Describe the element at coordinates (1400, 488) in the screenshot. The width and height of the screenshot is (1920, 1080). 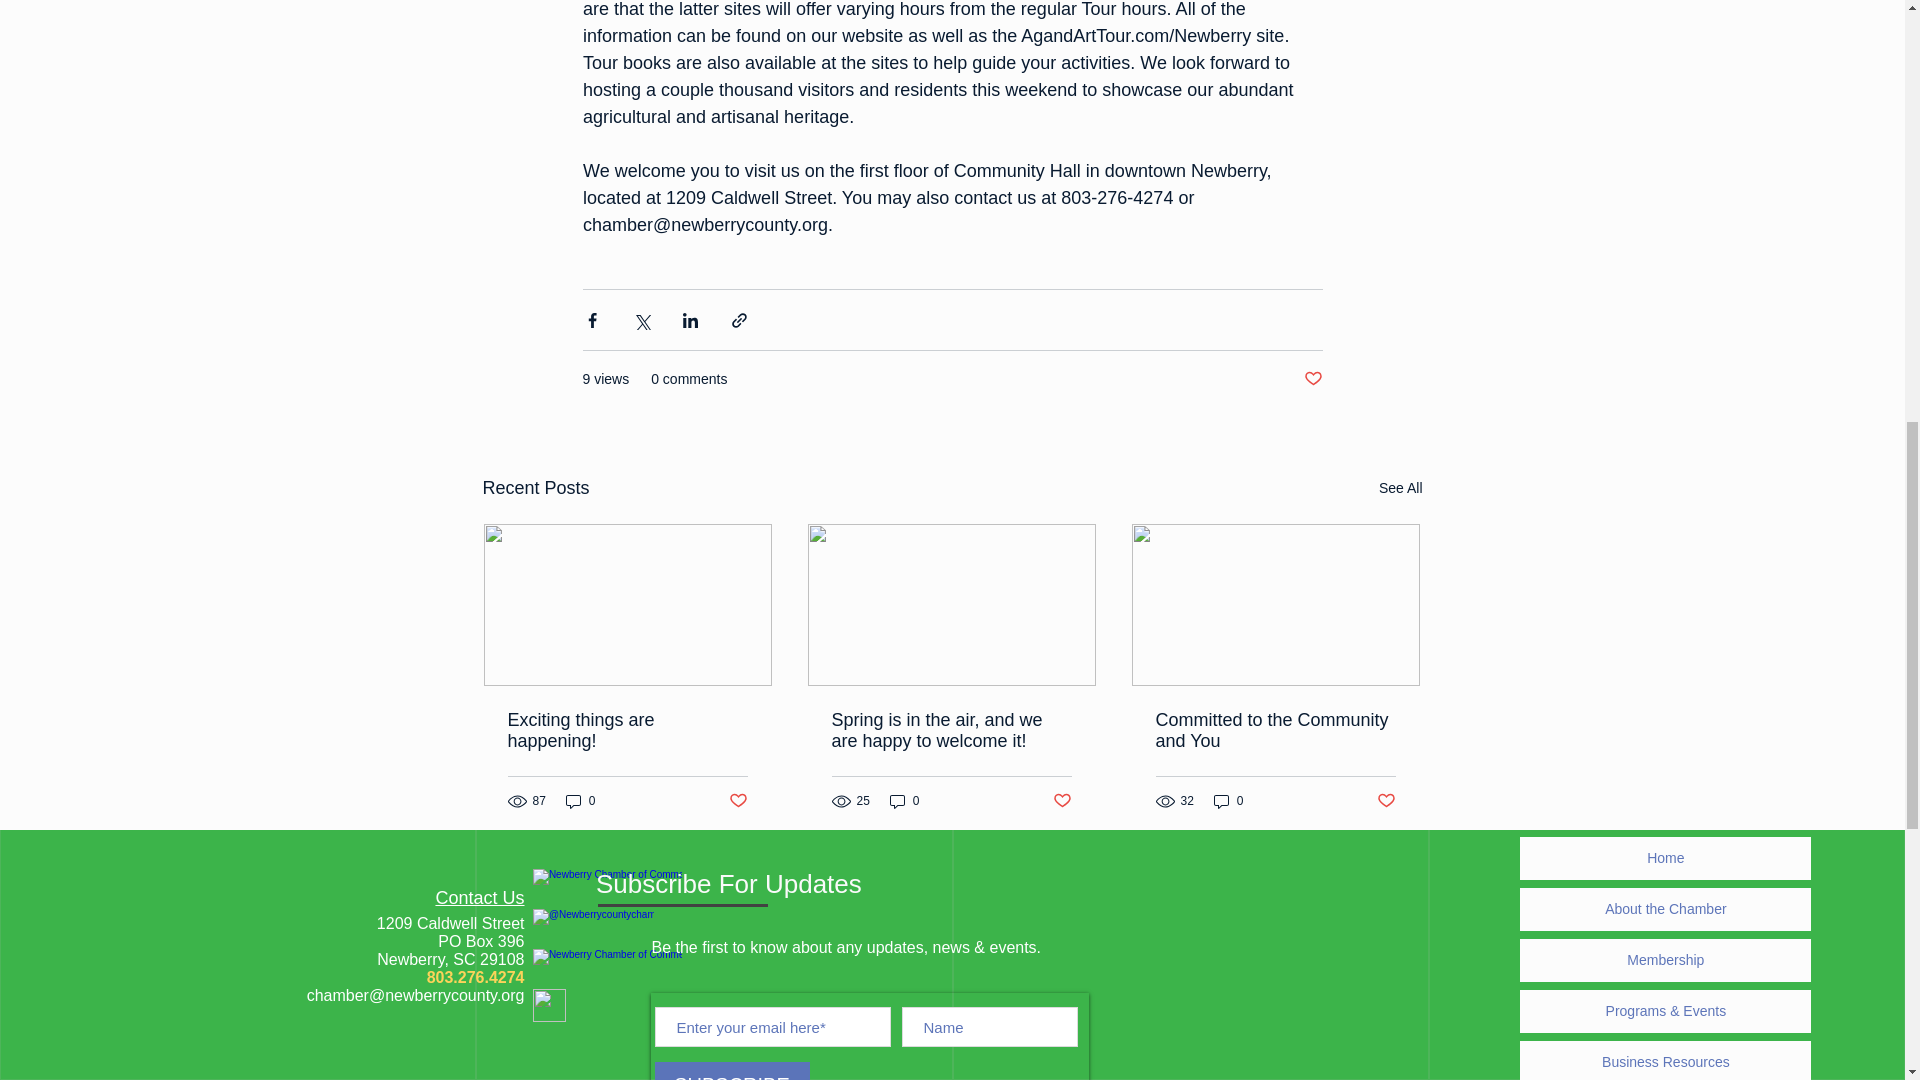
I see `See All` at that location.